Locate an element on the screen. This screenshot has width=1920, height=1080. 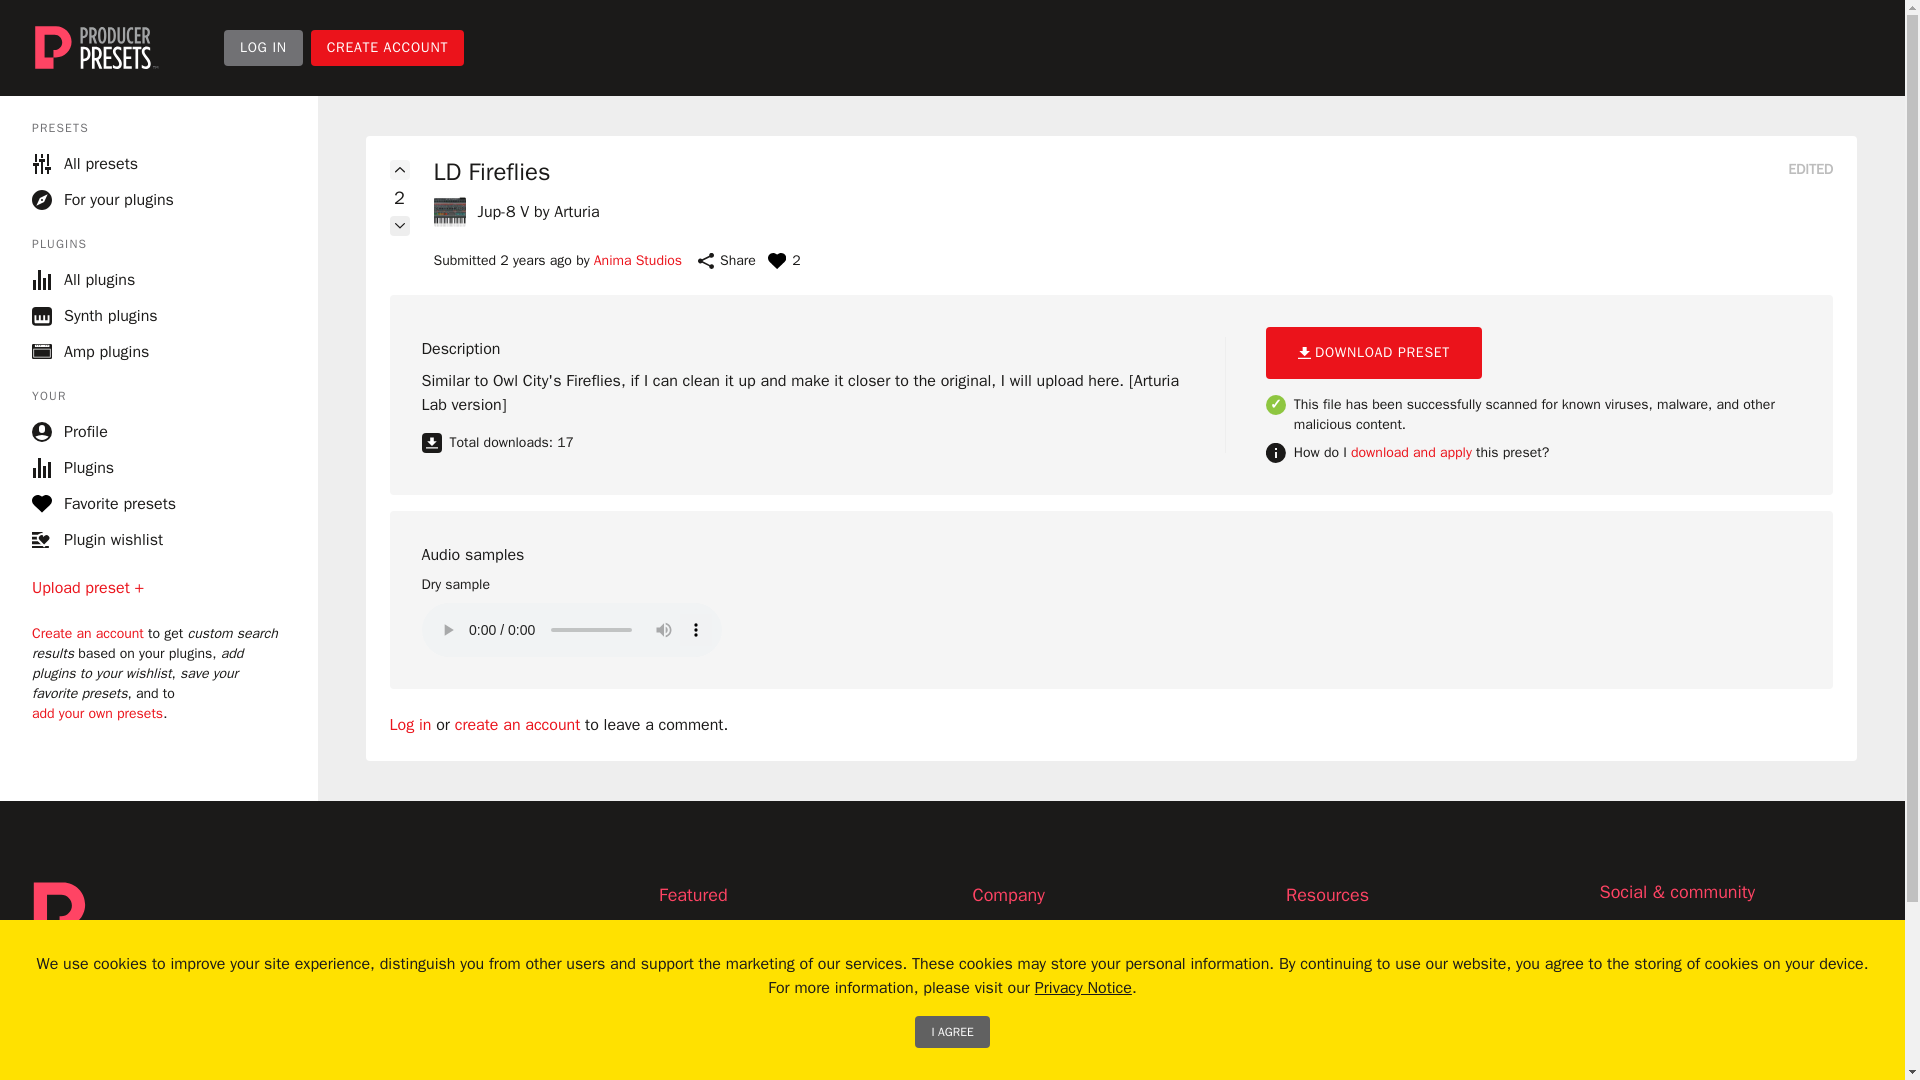
VOTE UP is located at coordinates (400, 170).